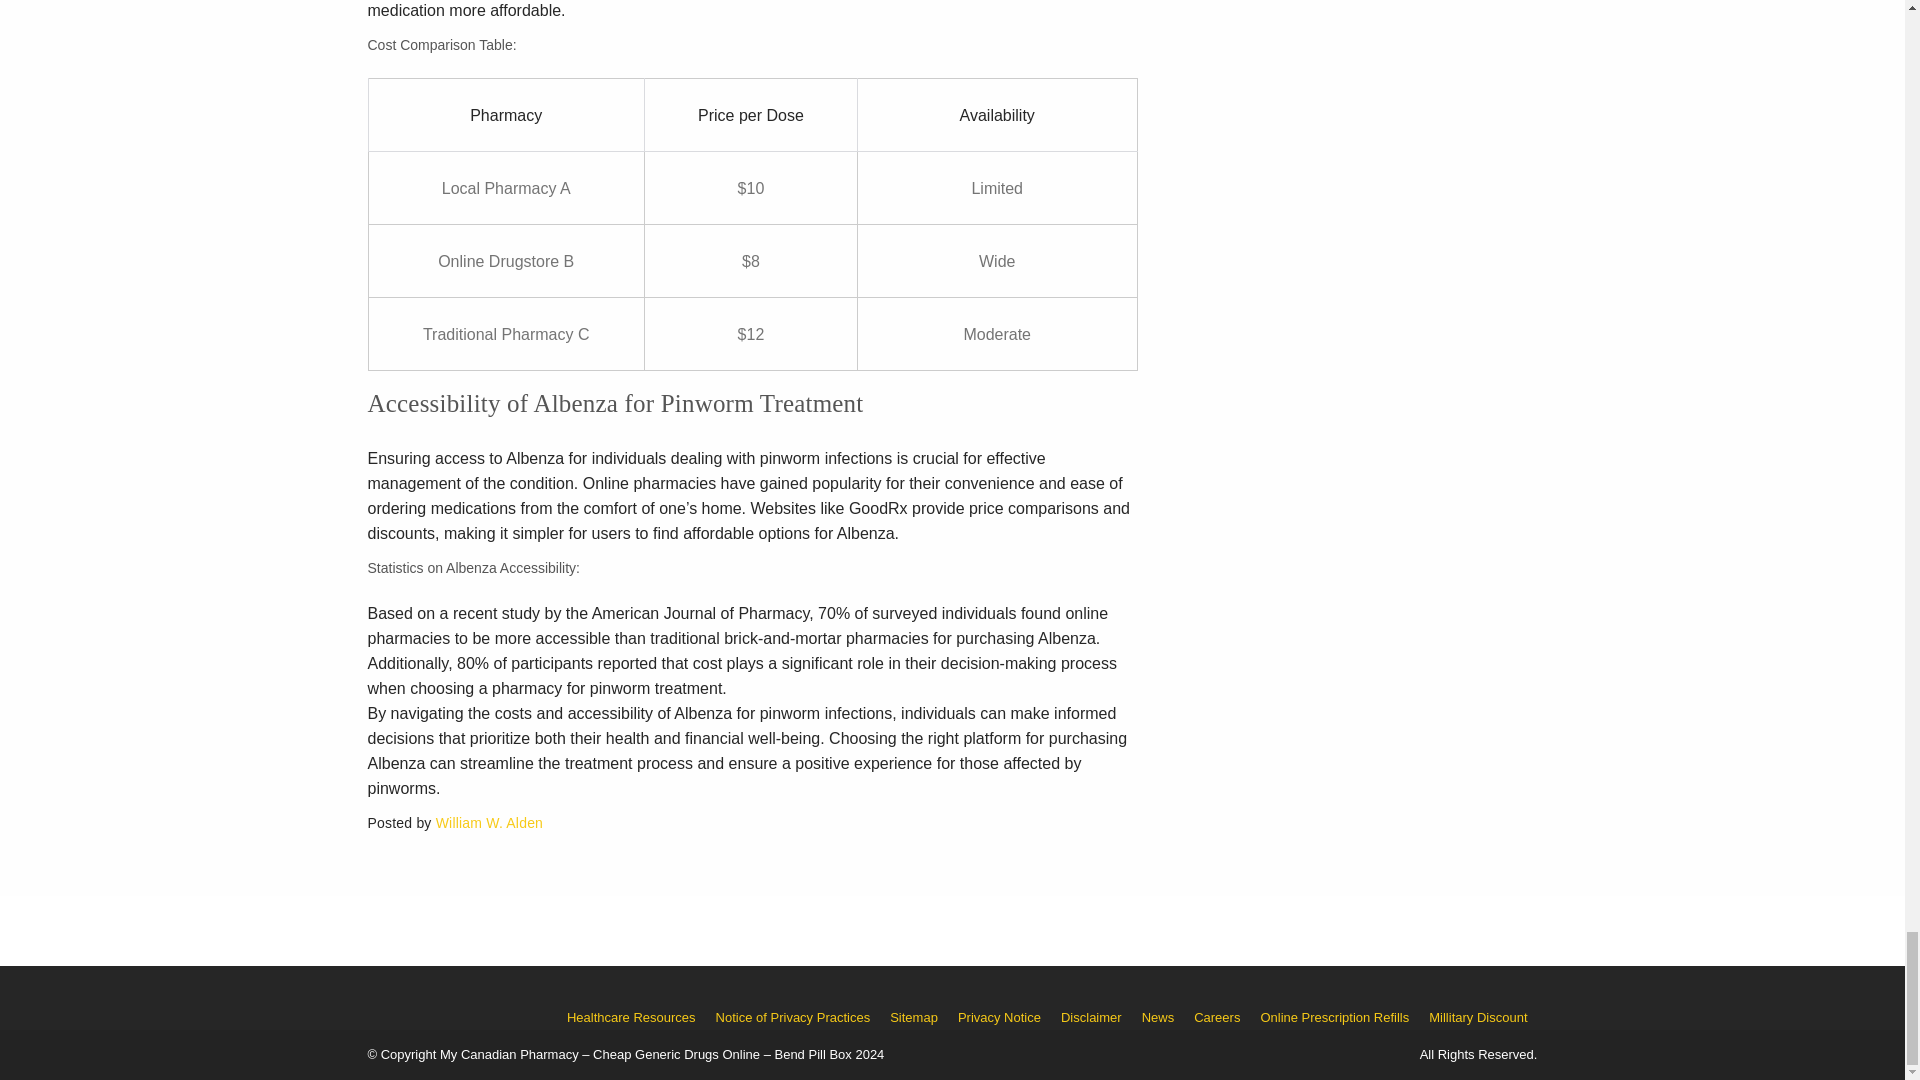 Image resolution: width=1920 pixels, height=1080 pixels. Describe the element at coordinates (489, 822) in the screenshot. I see `Posts by William W. Alden` at that location.